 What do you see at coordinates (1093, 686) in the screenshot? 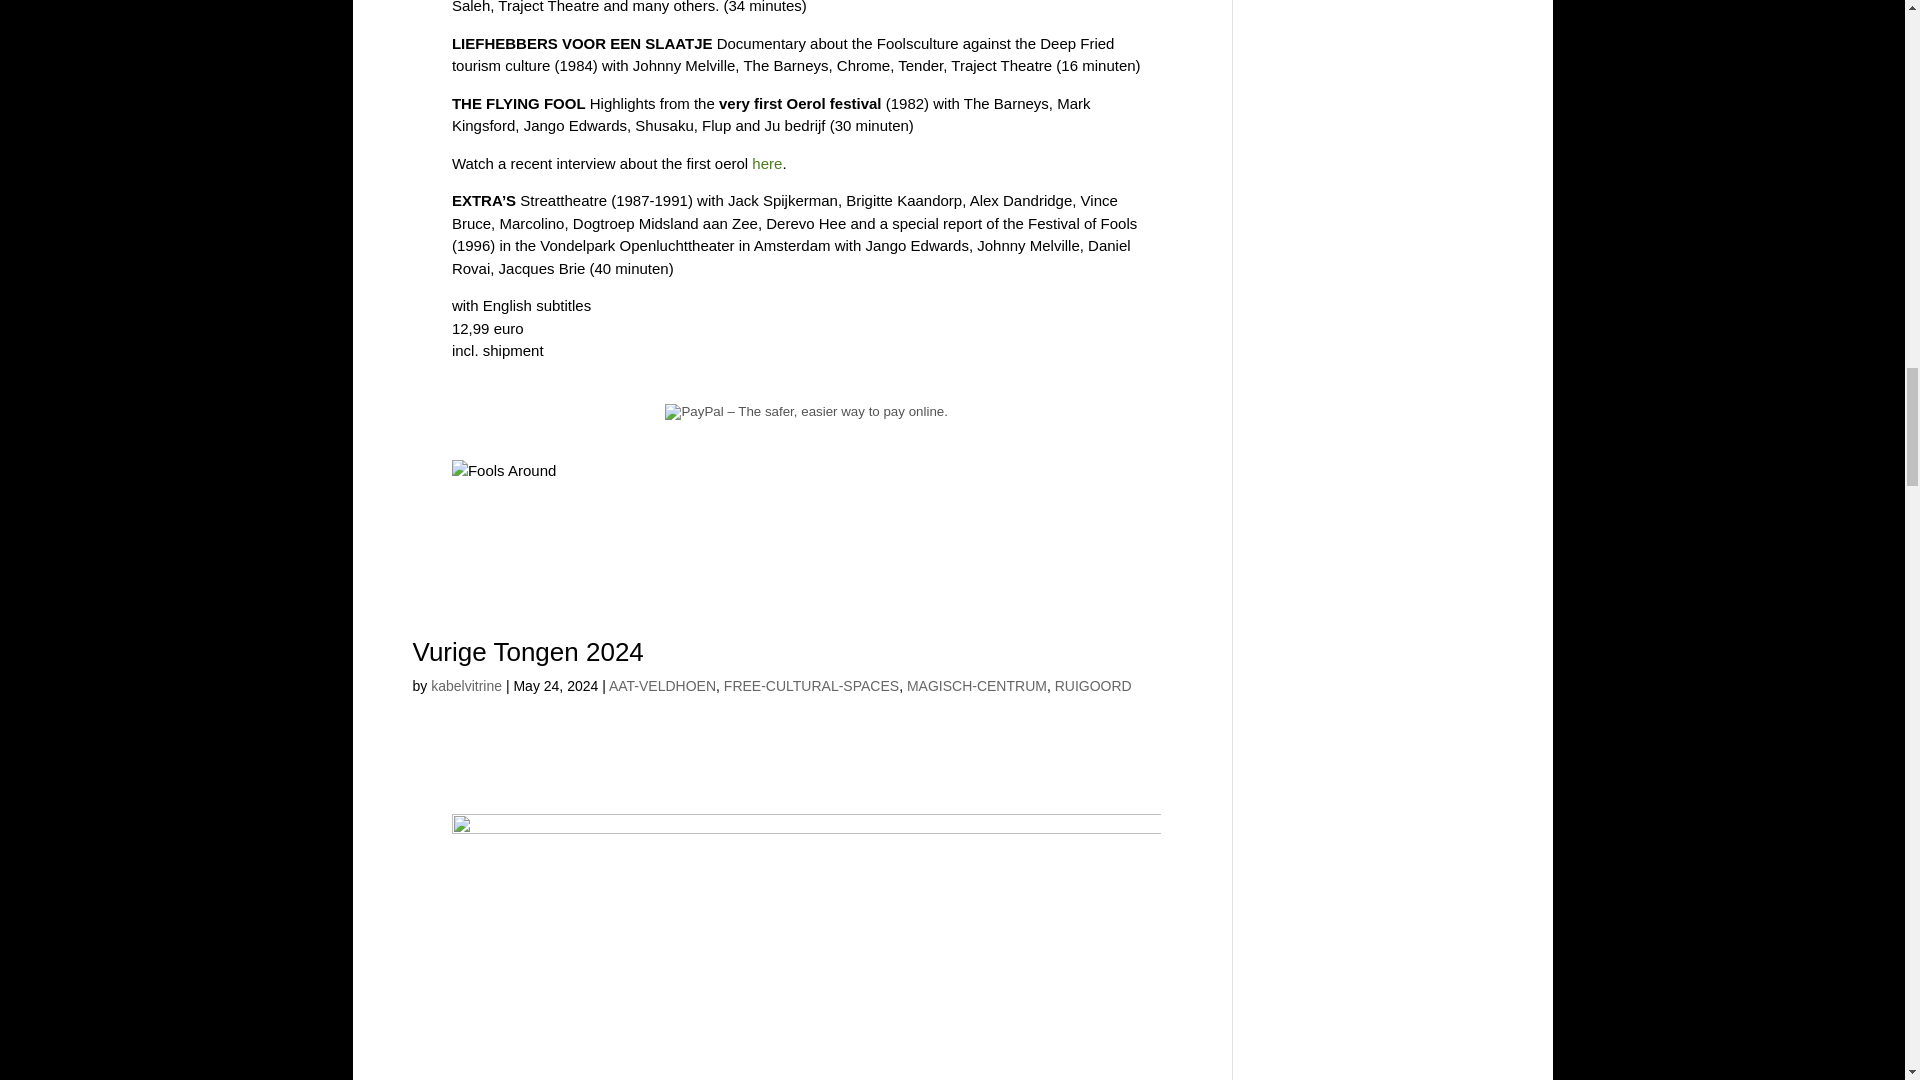
I see `RUIGOORD` at bounding box center [1093, 686].